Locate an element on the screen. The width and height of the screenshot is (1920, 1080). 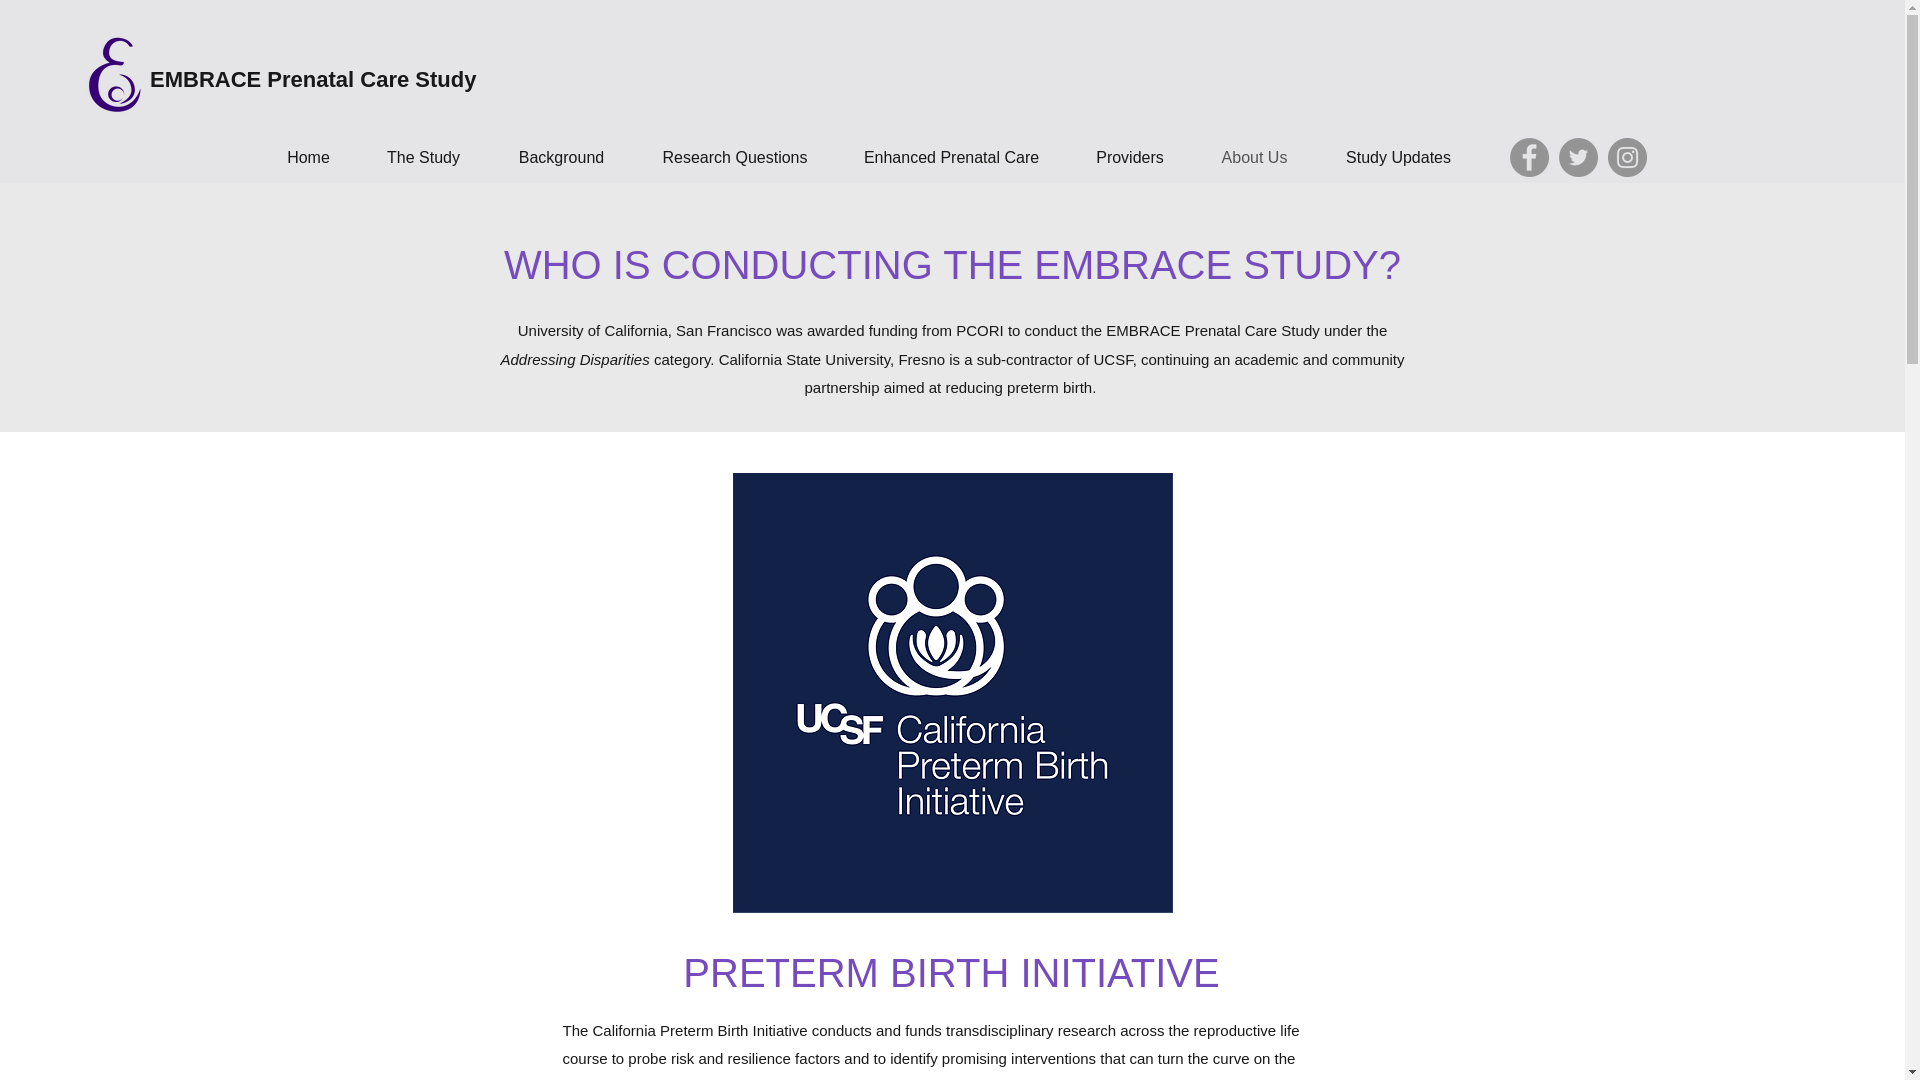
Enhanced Prenatal Care is located at coordinates (951, 157).